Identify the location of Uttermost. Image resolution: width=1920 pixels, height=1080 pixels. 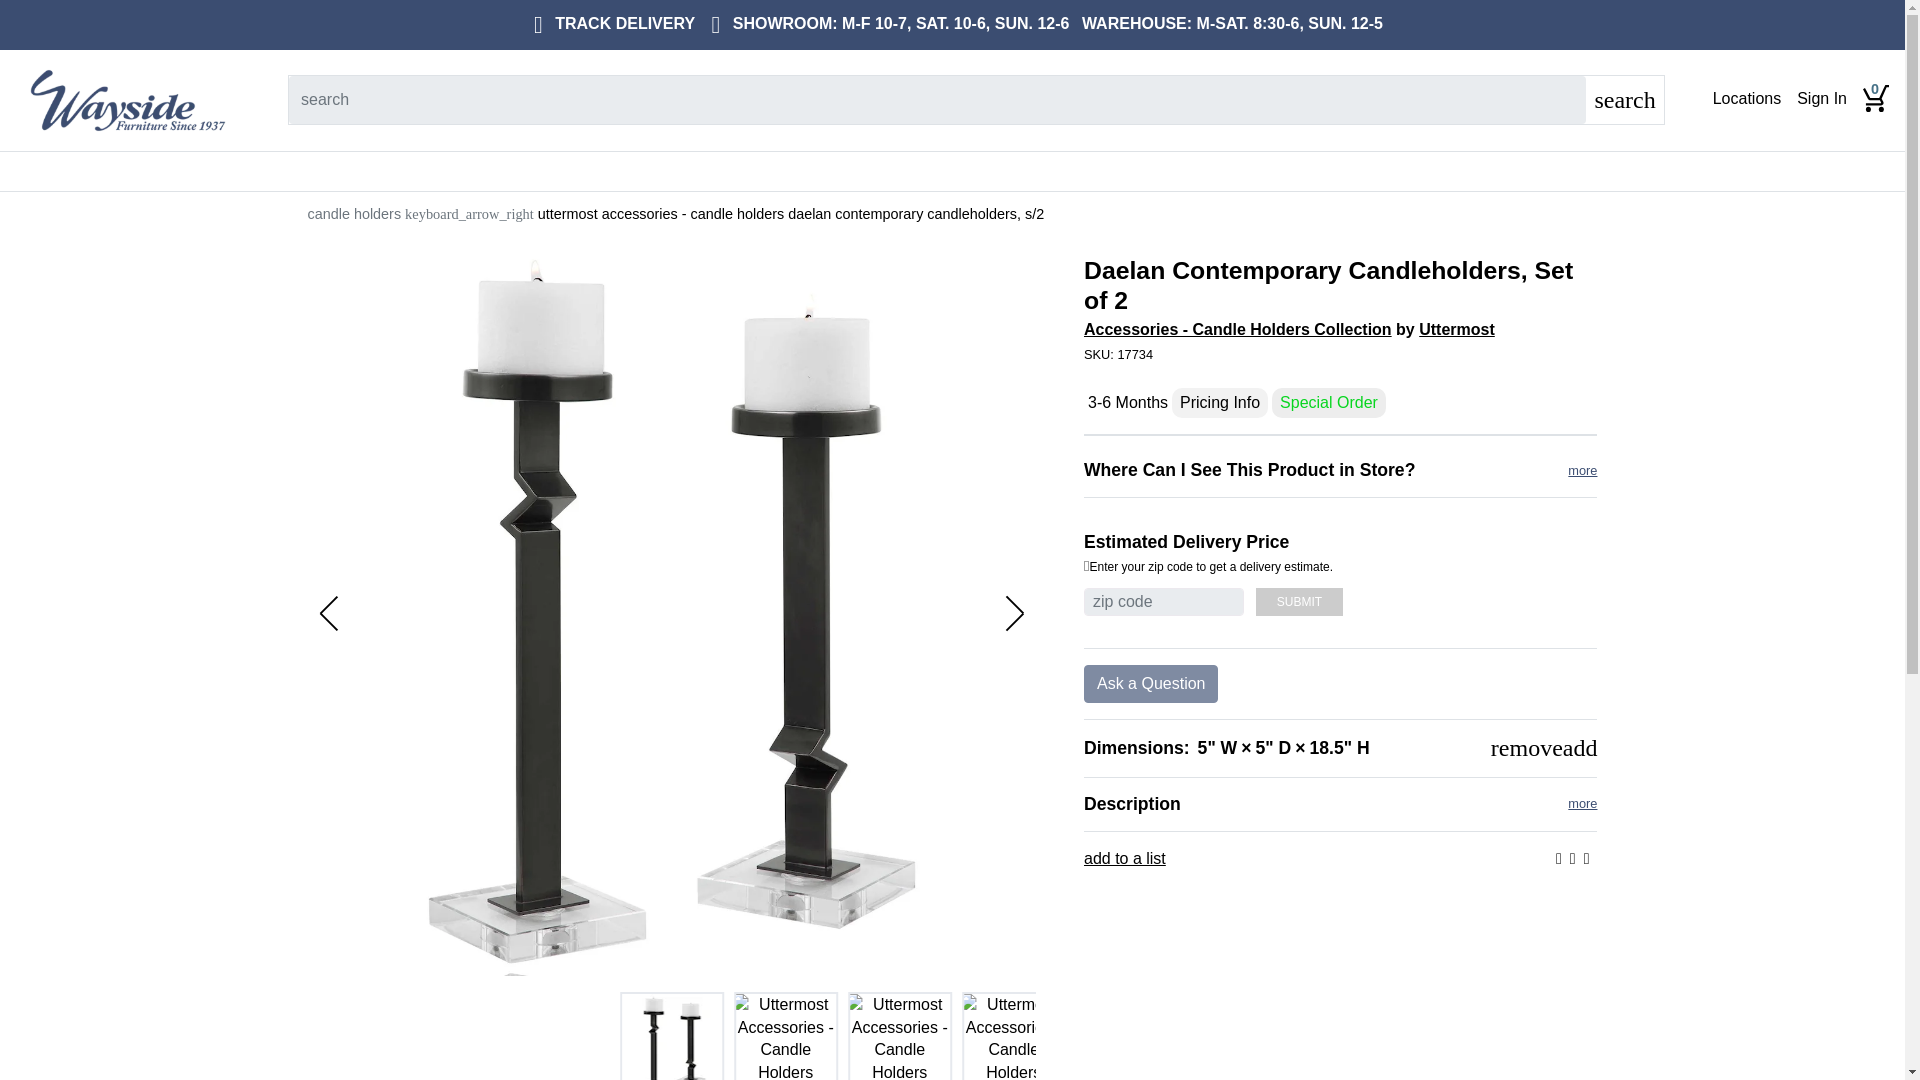
(1456, 329).